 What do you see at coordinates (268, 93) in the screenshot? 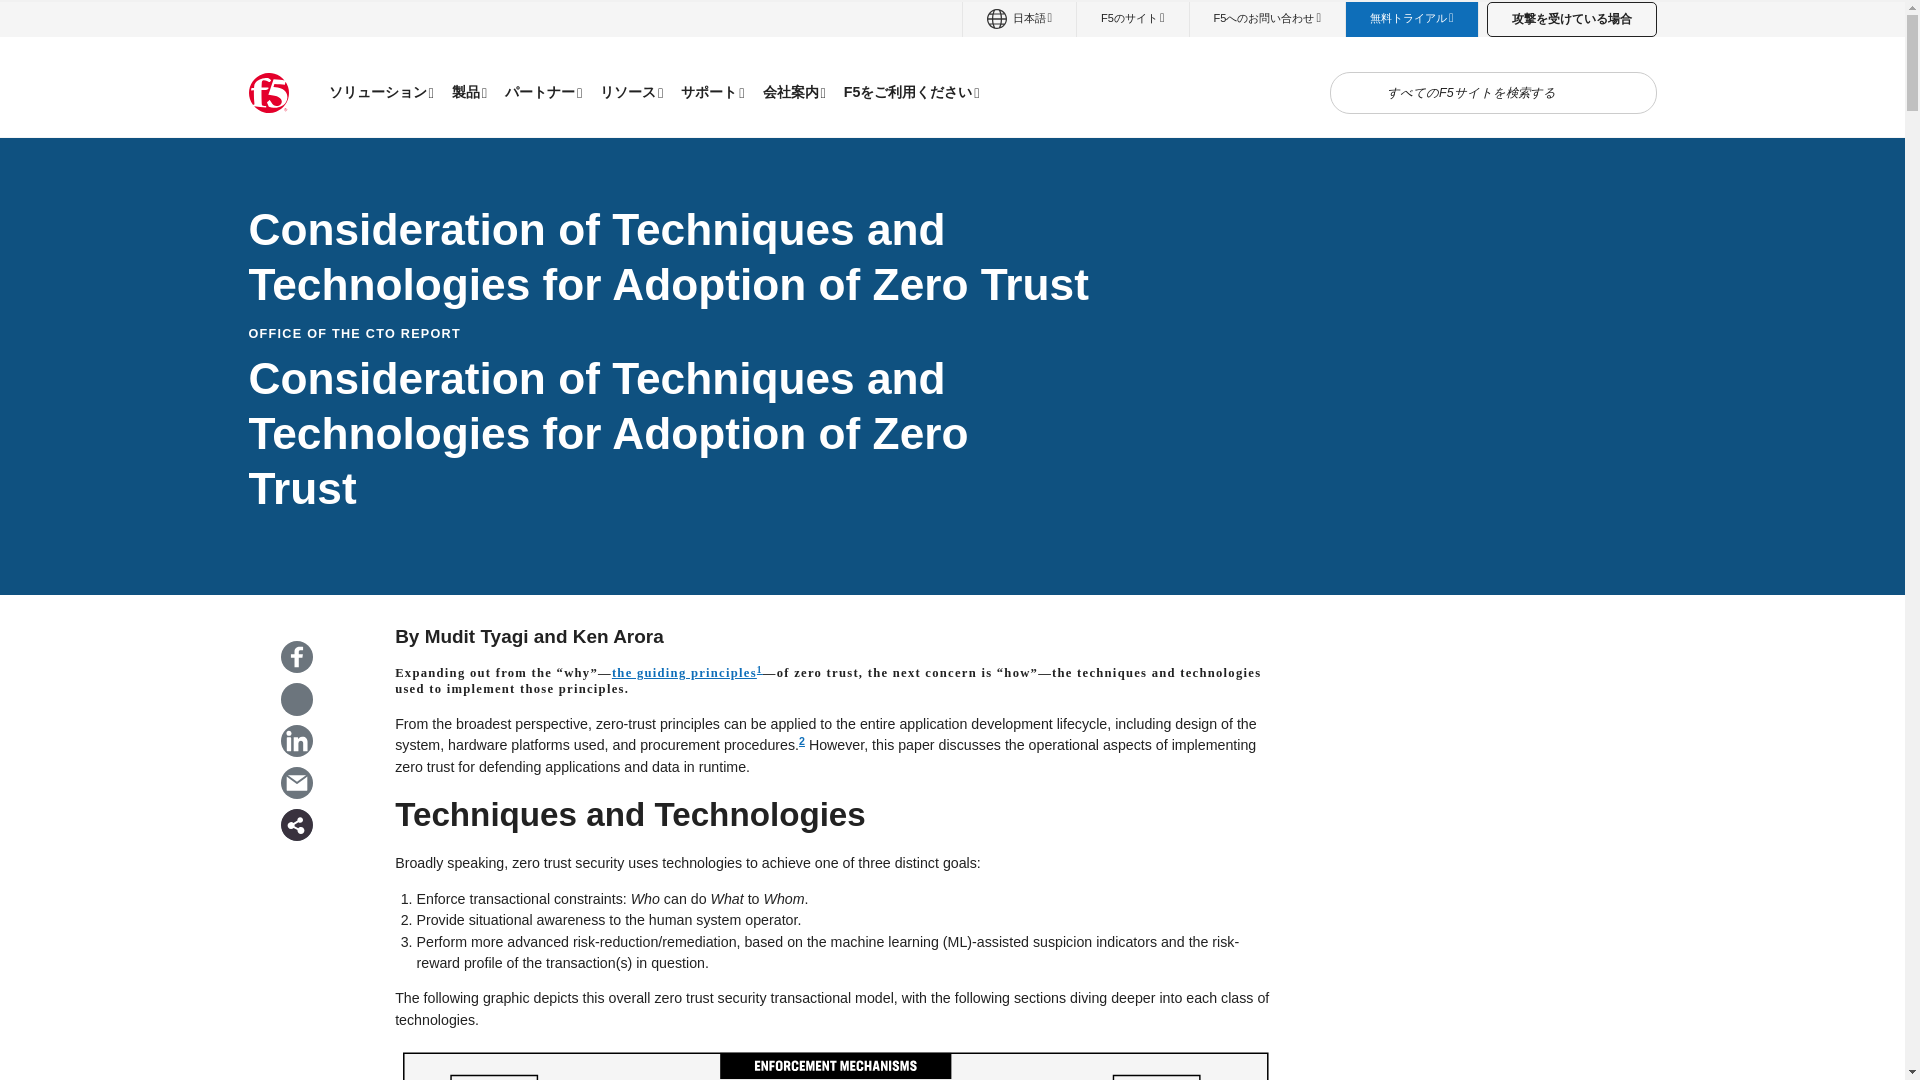
I see `F5` at bounding box center [268, 93].